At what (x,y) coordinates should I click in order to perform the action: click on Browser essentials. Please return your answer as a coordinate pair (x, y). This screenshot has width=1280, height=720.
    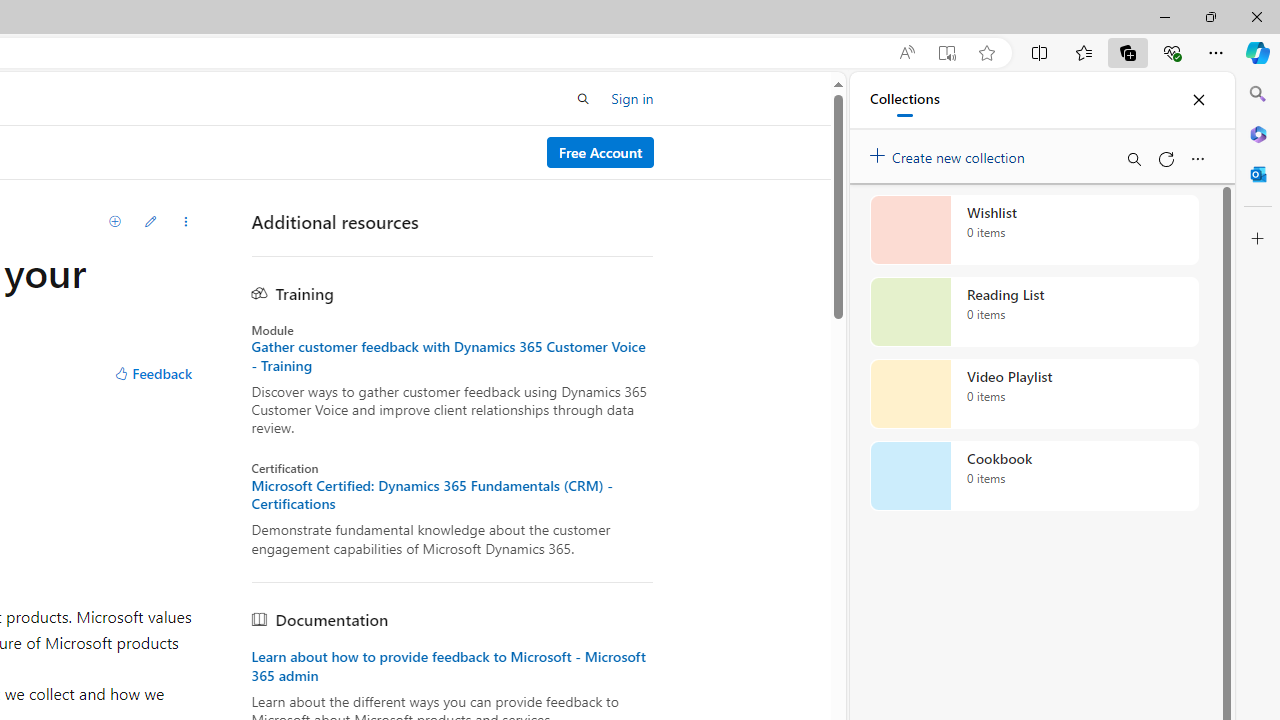
    Looking at the image, I should click on (1172, 52).